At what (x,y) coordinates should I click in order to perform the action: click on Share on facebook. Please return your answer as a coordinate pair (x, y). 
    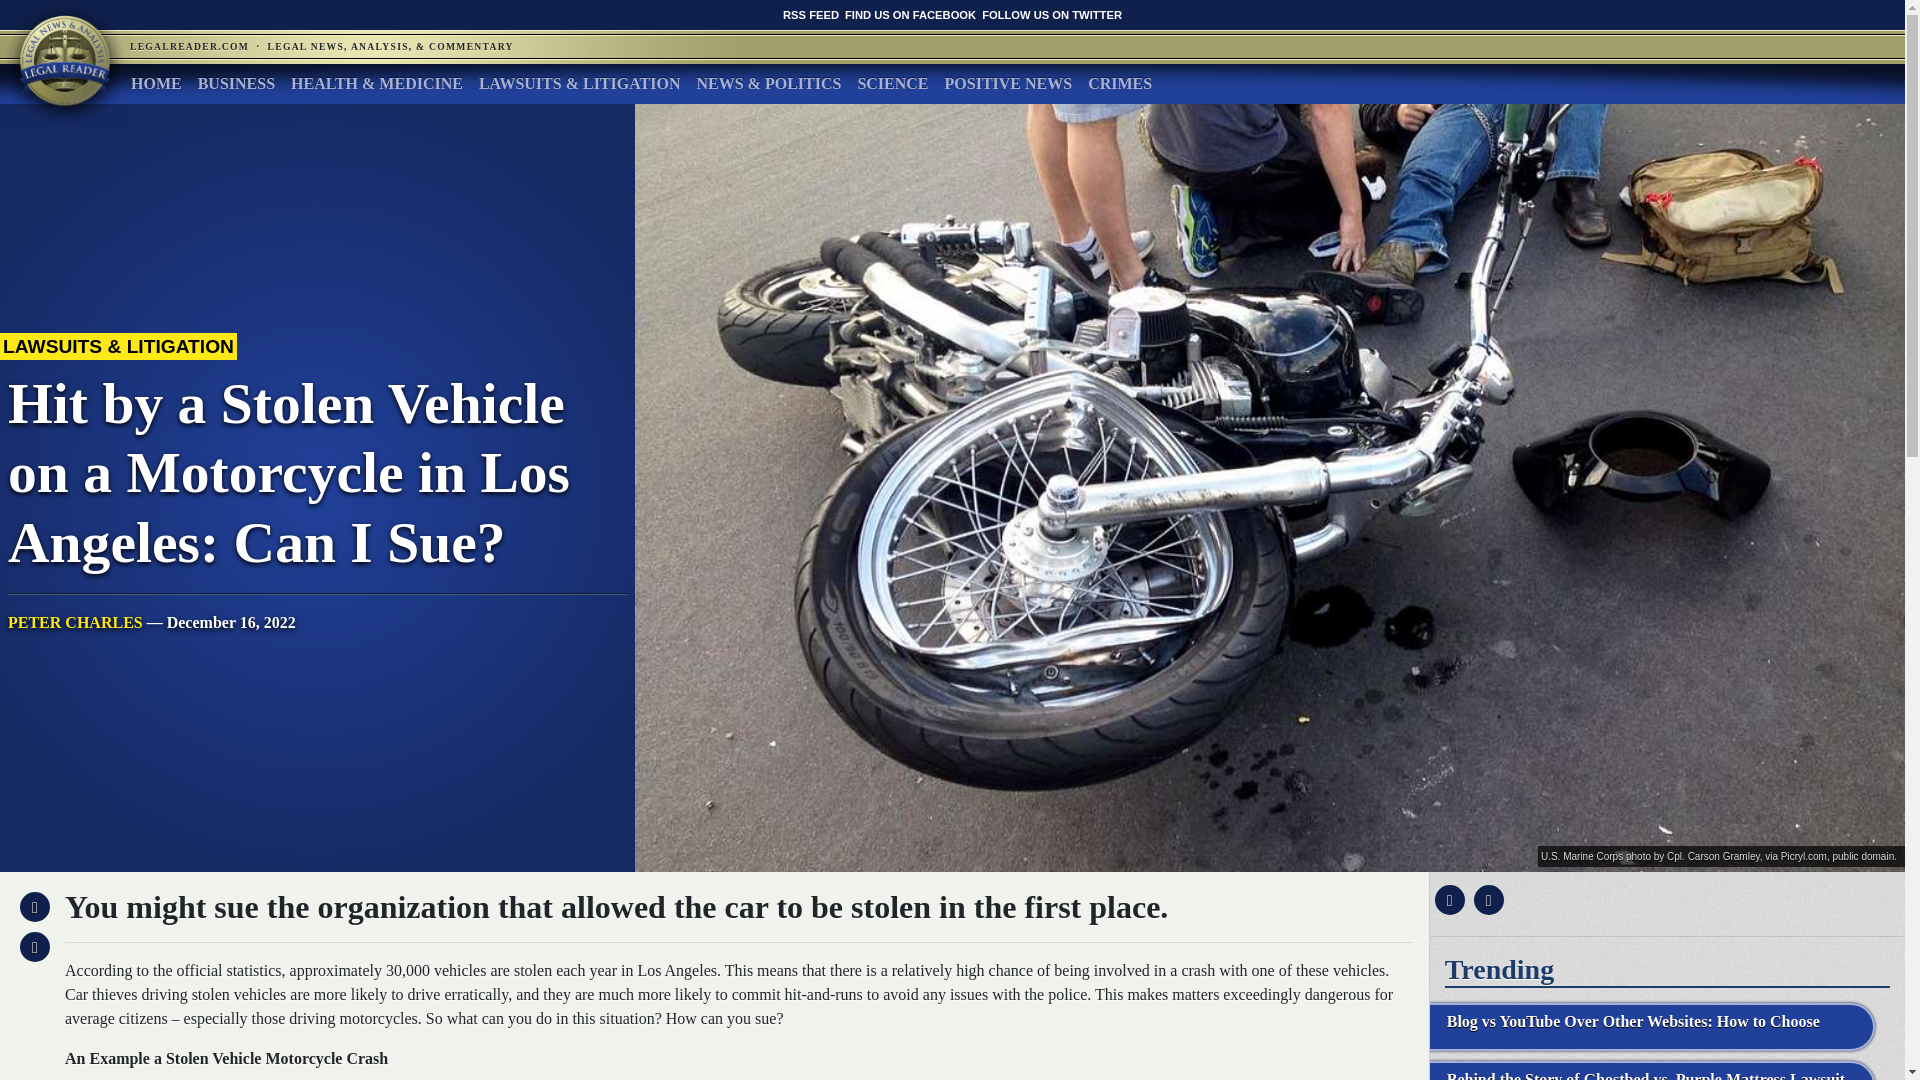
    Looking at the image, I should click on (1447, 900).